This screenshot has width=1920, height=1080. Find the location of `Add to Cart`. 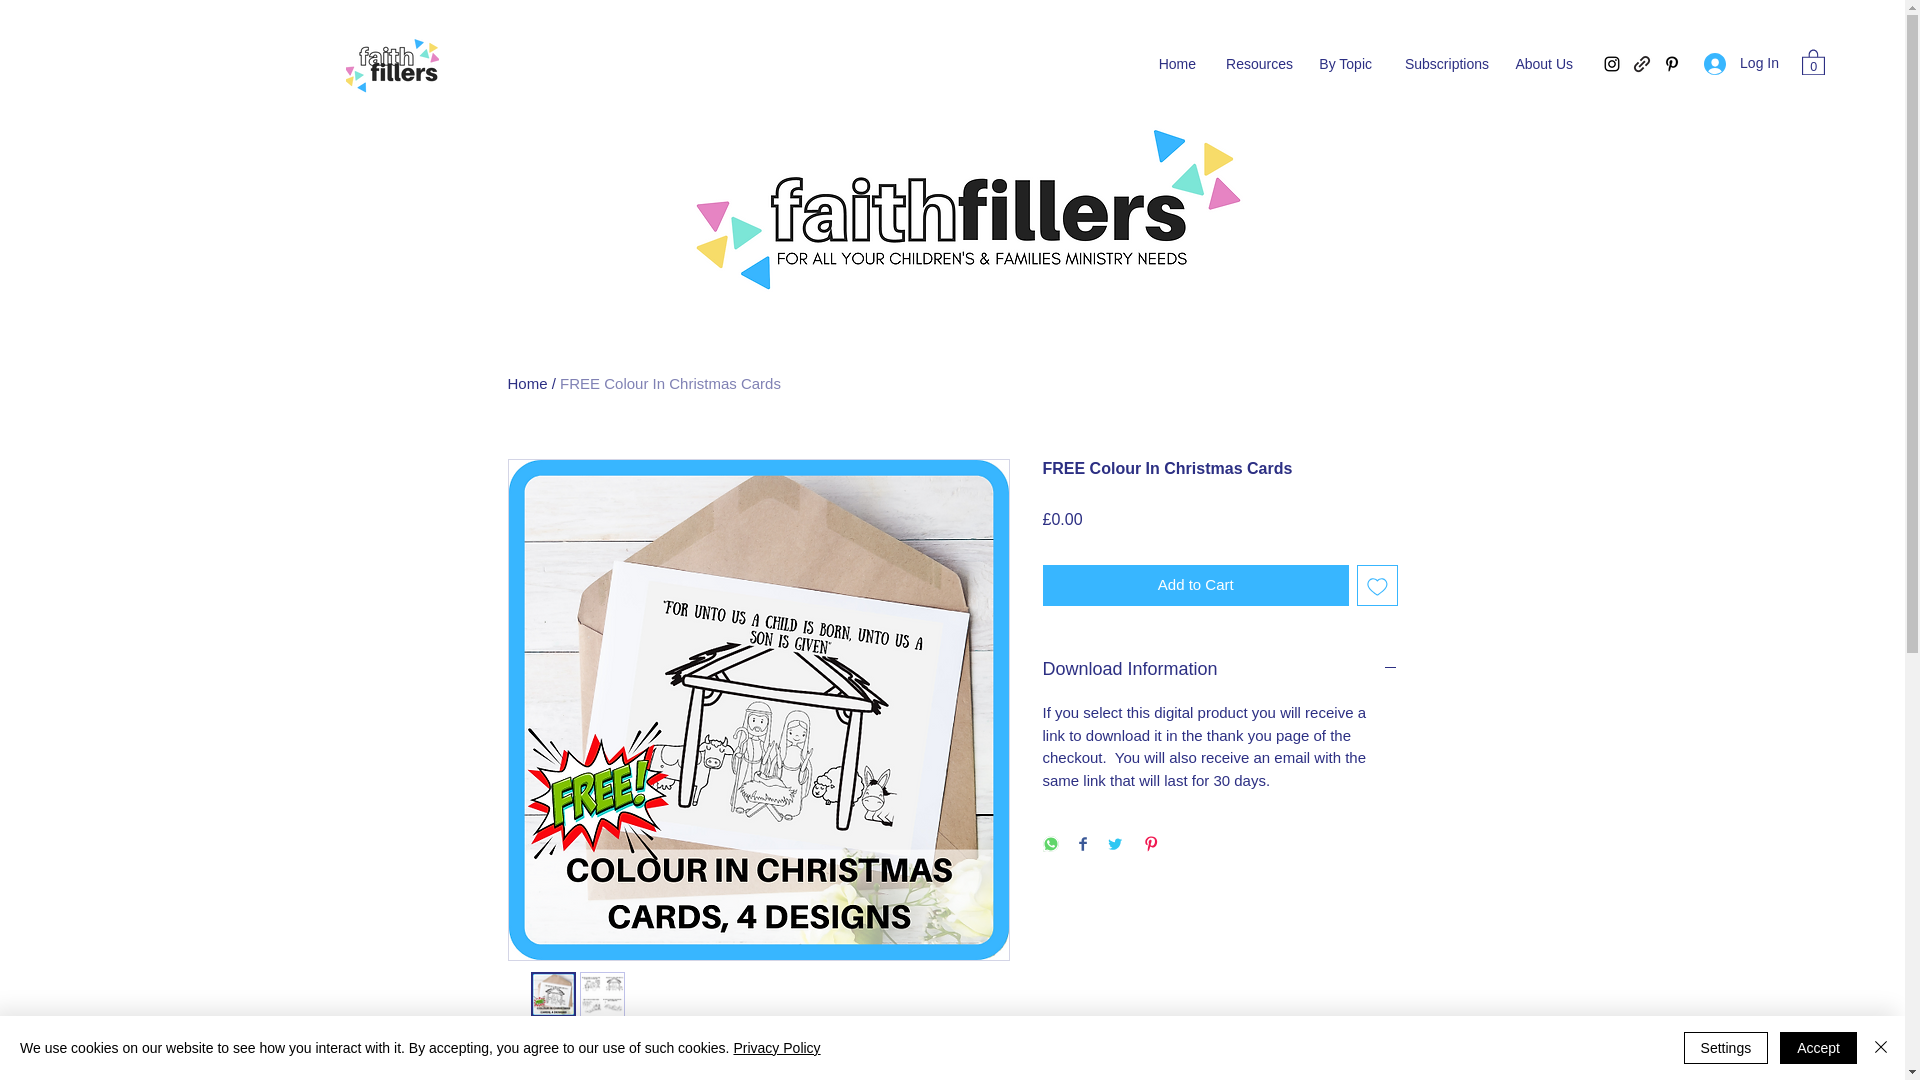

Add to Cart is located at coordinates (1196, 584).